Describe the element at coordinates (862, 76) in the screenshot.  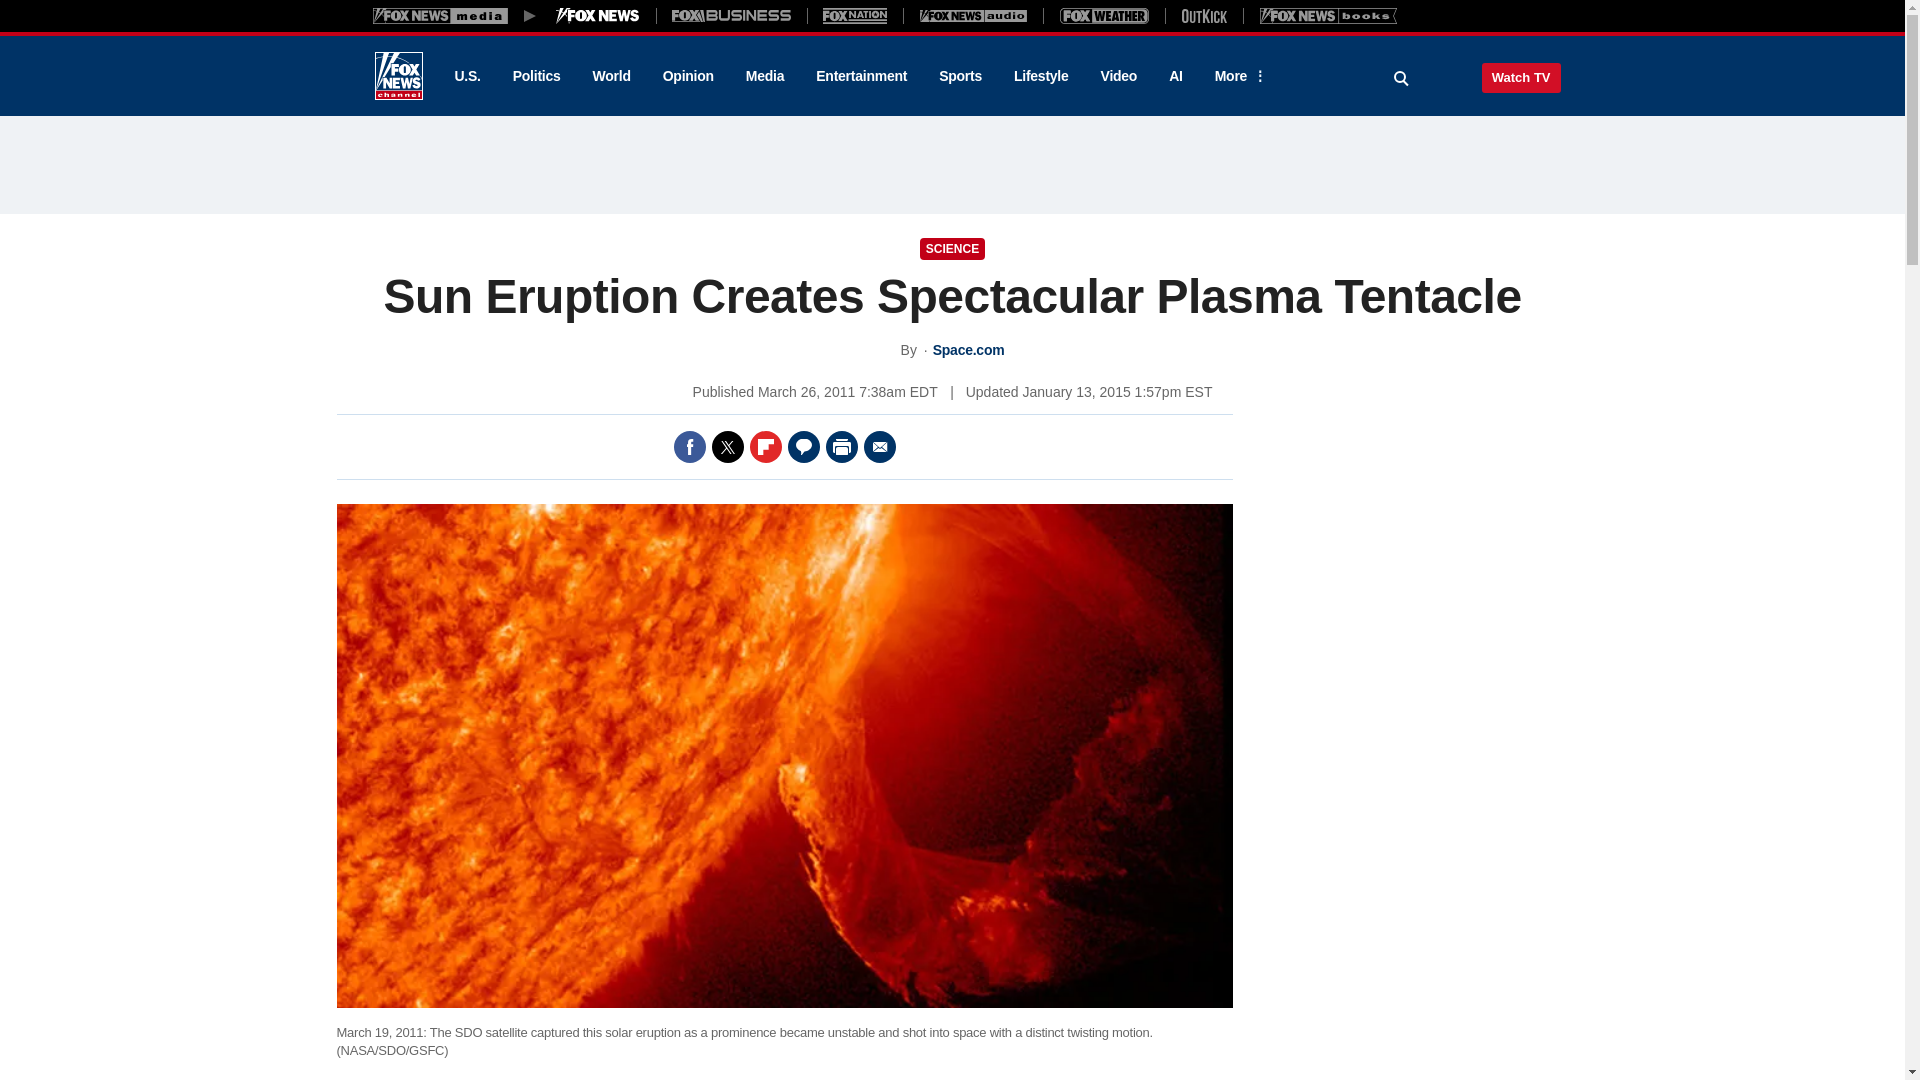
I see `Entertainment` at that location.